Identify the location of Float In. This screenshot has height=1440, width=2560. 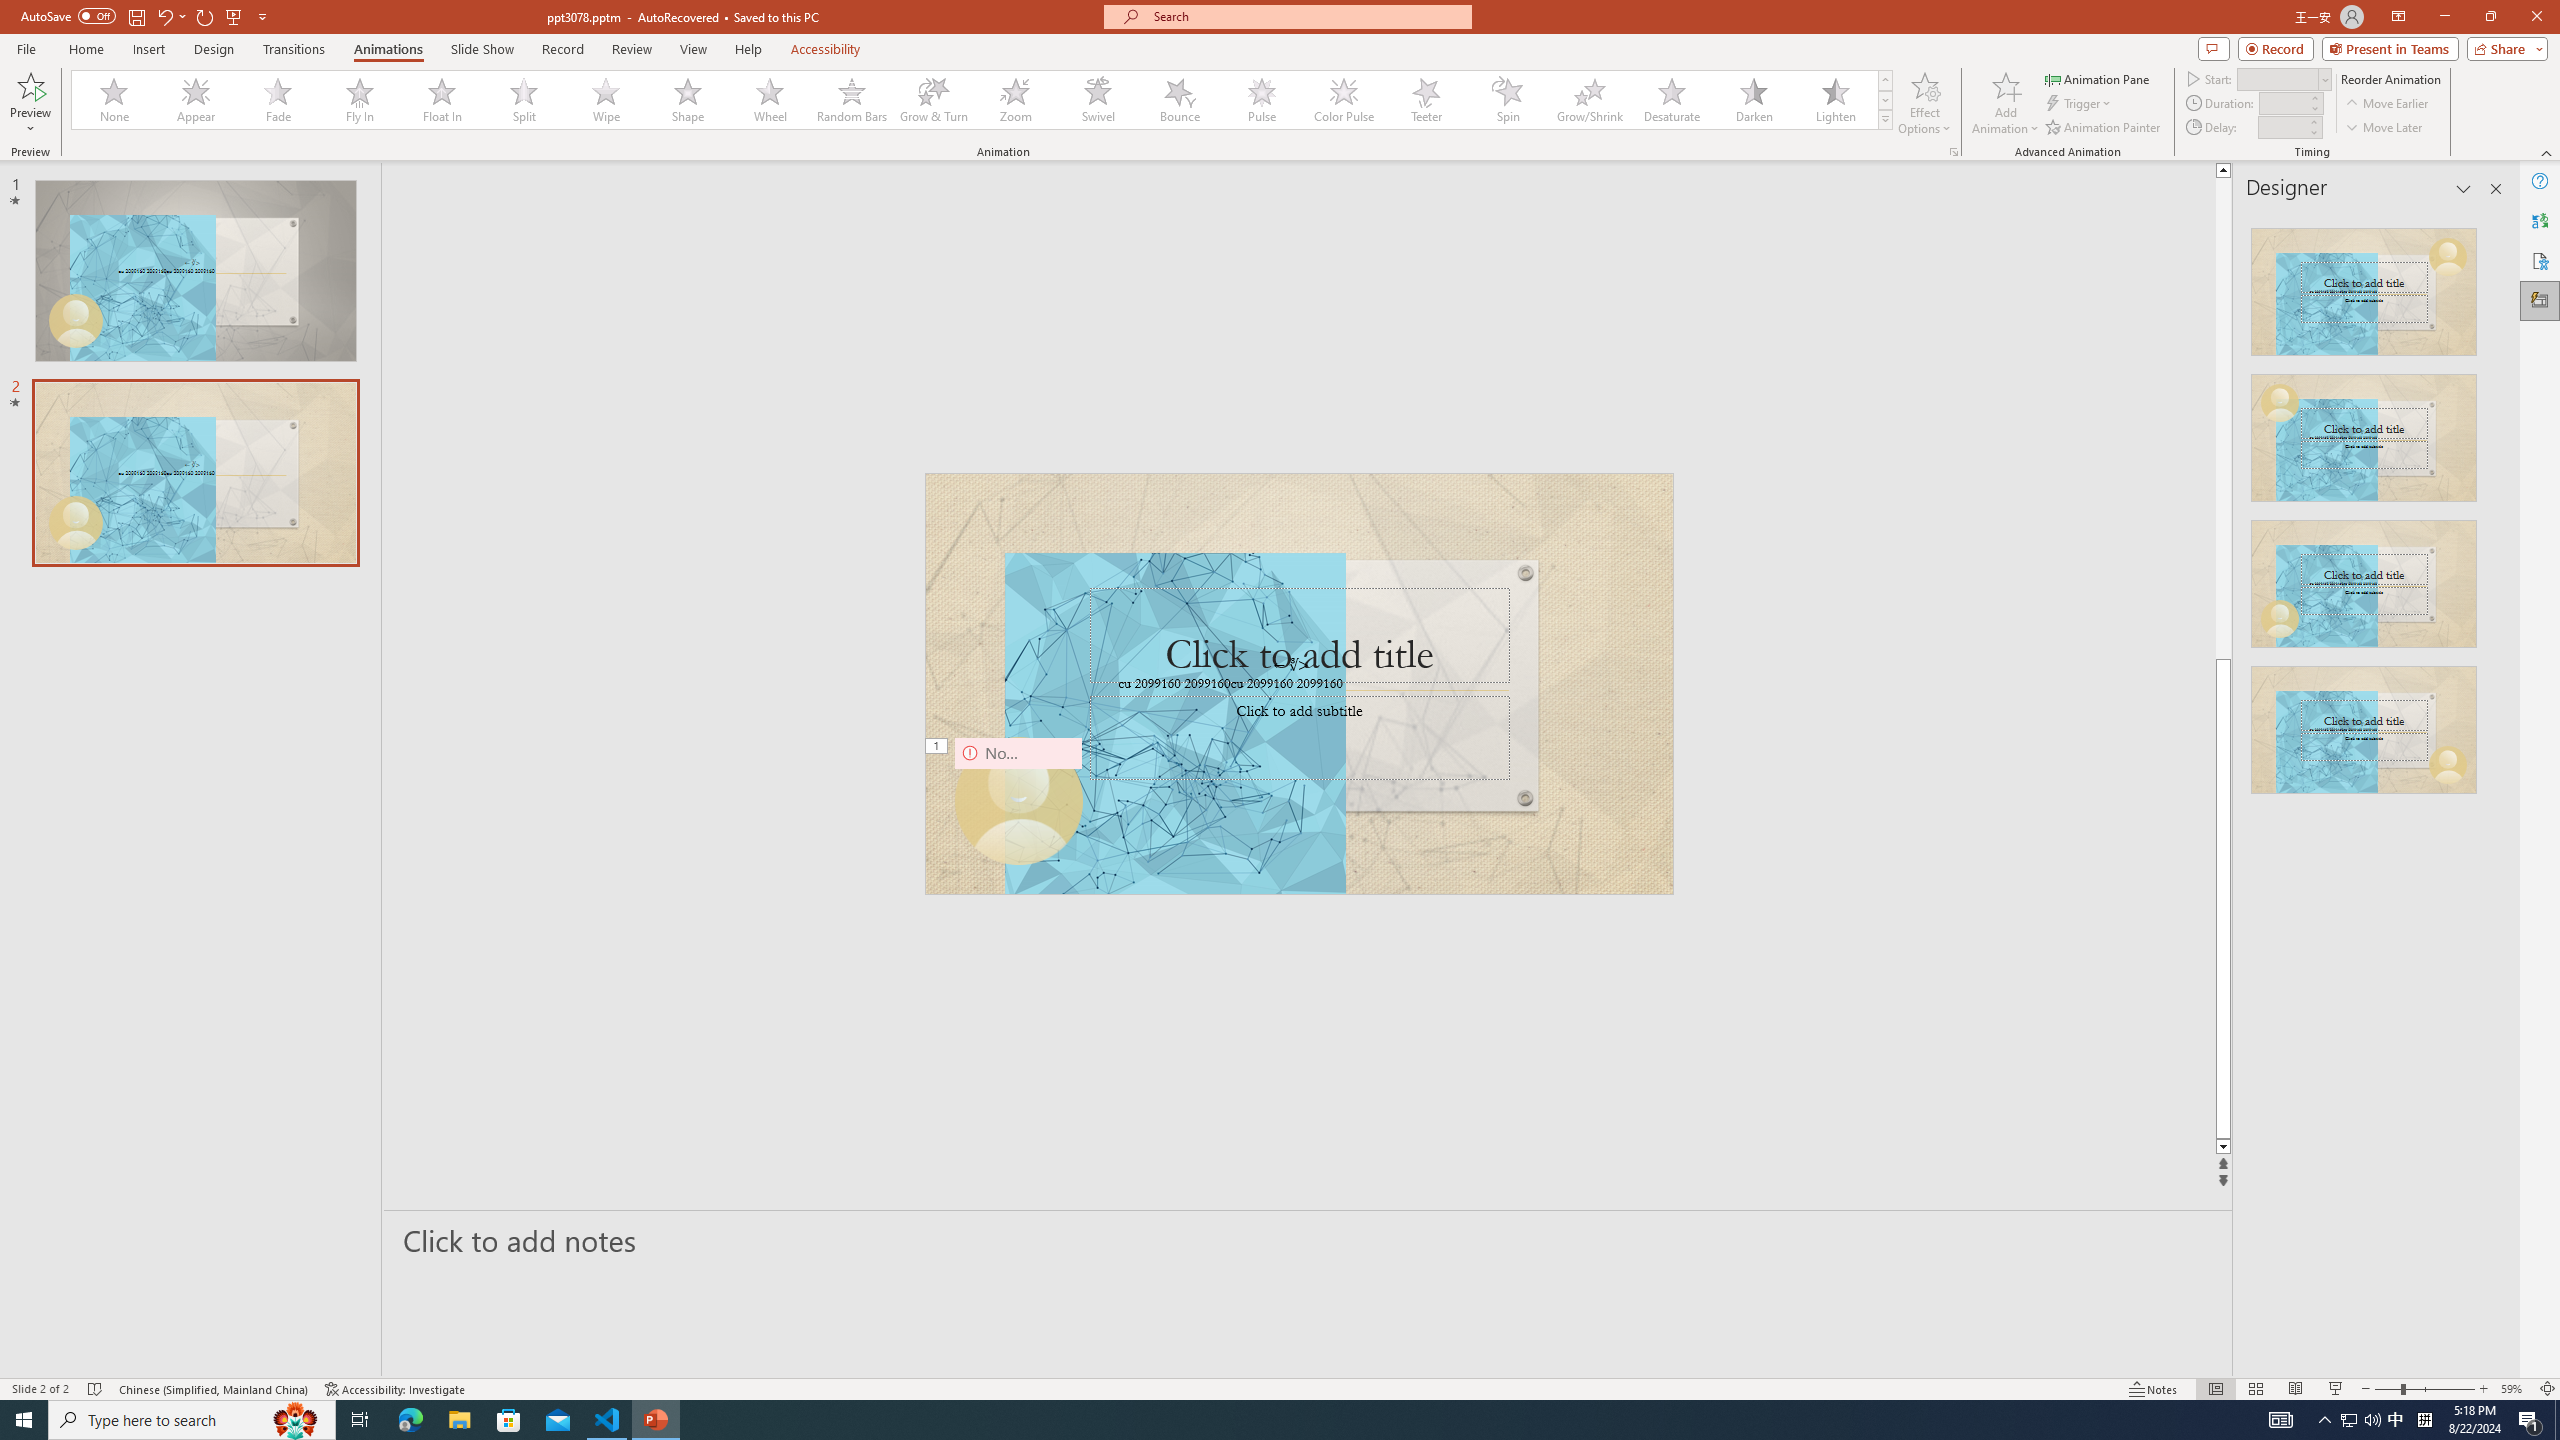
(442, 100).